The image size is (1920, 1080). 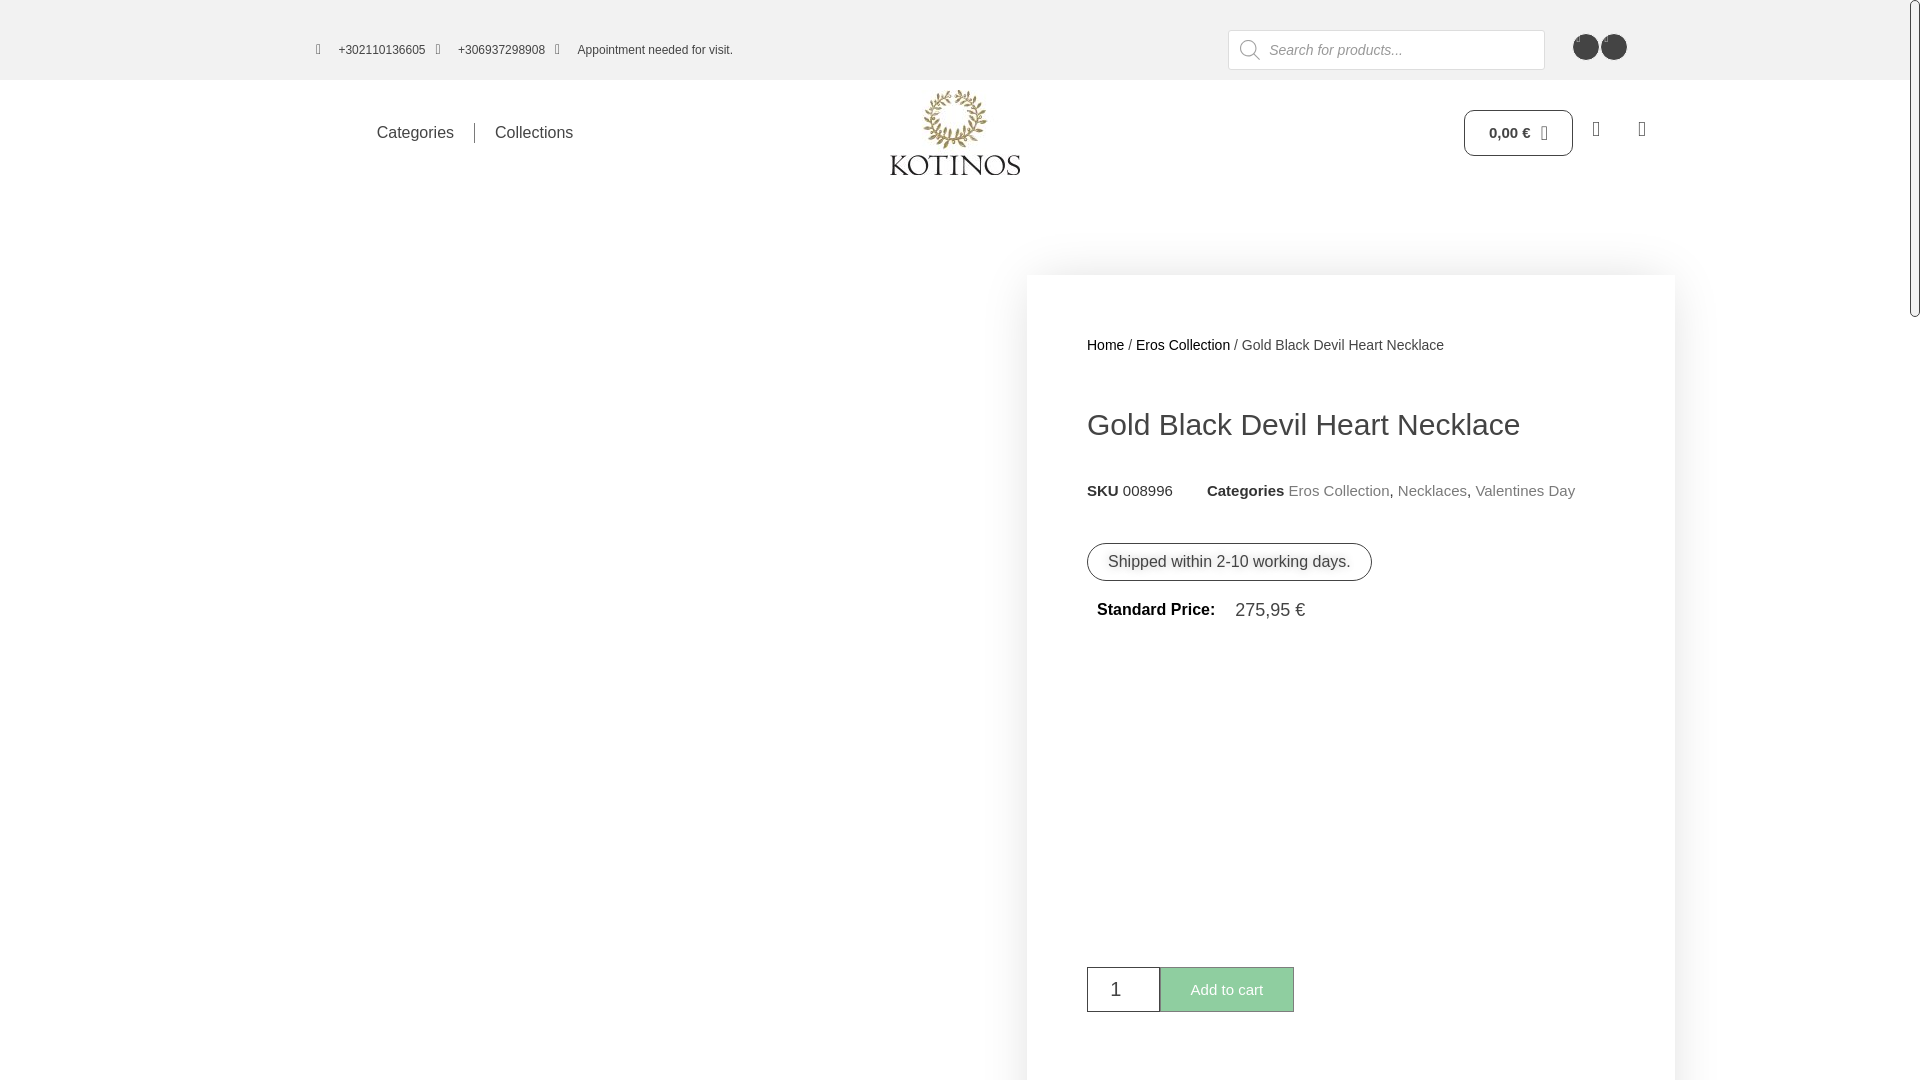 What do you see at coordinates (1122, 988) in the screenshot?
I see `1` at bounding box center [1122, 988].